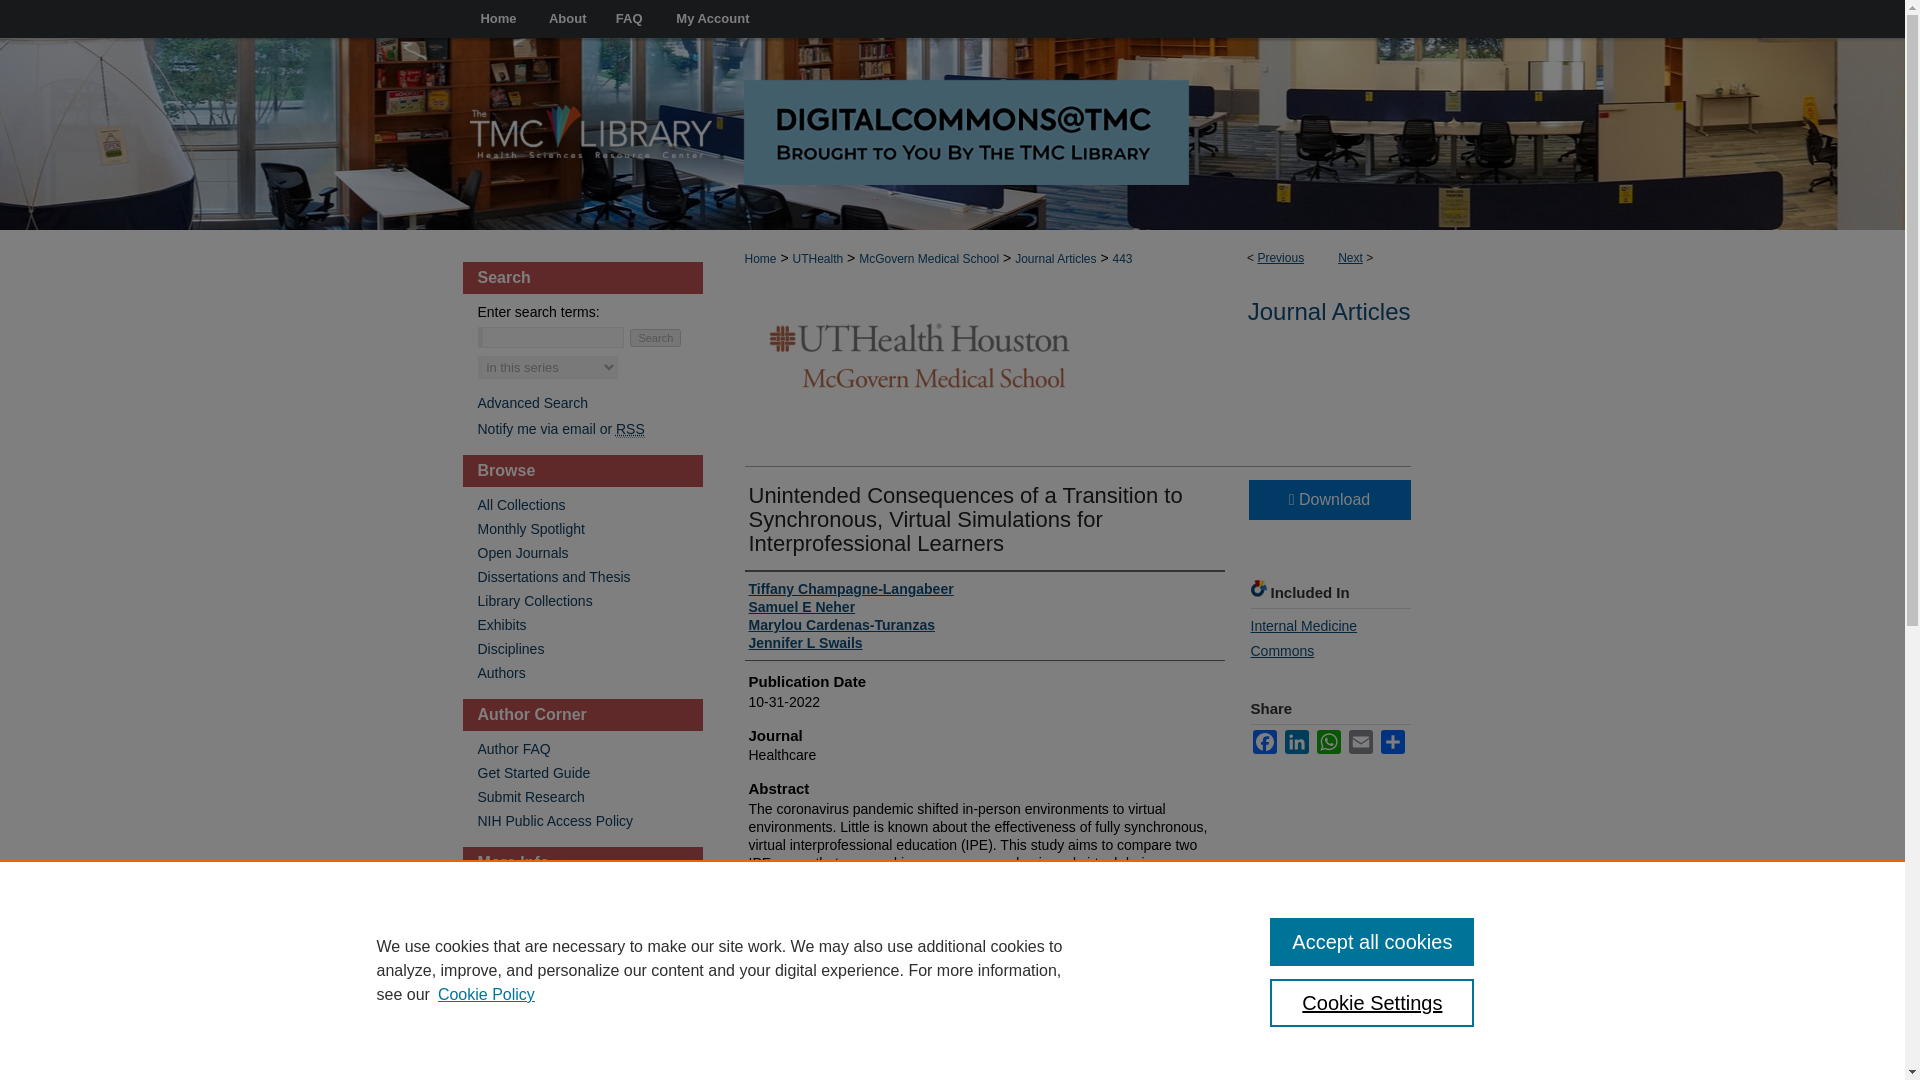 Image resolution: width=1920 pixels, height=1080 pixels. What do you see at coordinates (629, 18) in the screenshot?
I see `FAQ` at bounding box center [629, 18].